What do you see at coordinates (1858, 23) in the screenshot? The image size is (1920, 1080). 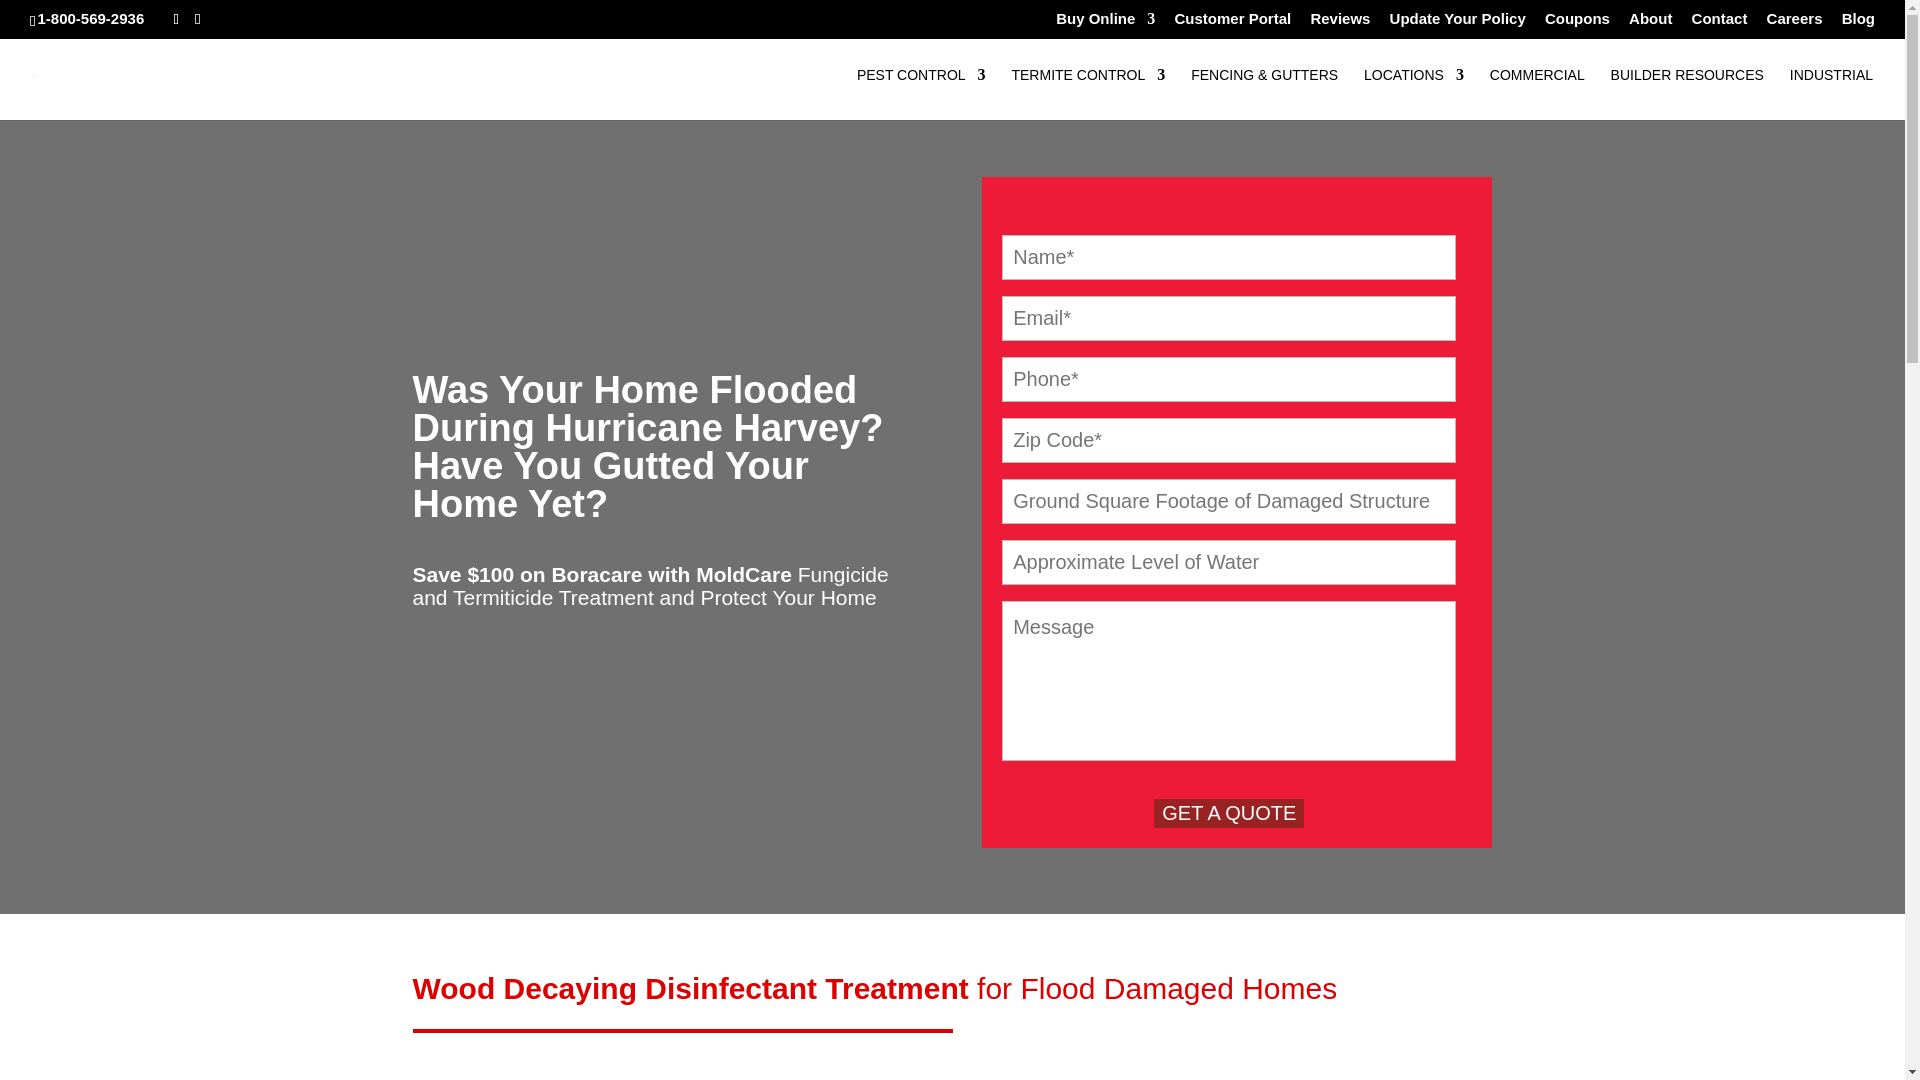 I see `Blog` at bounding box center [1858, 23].